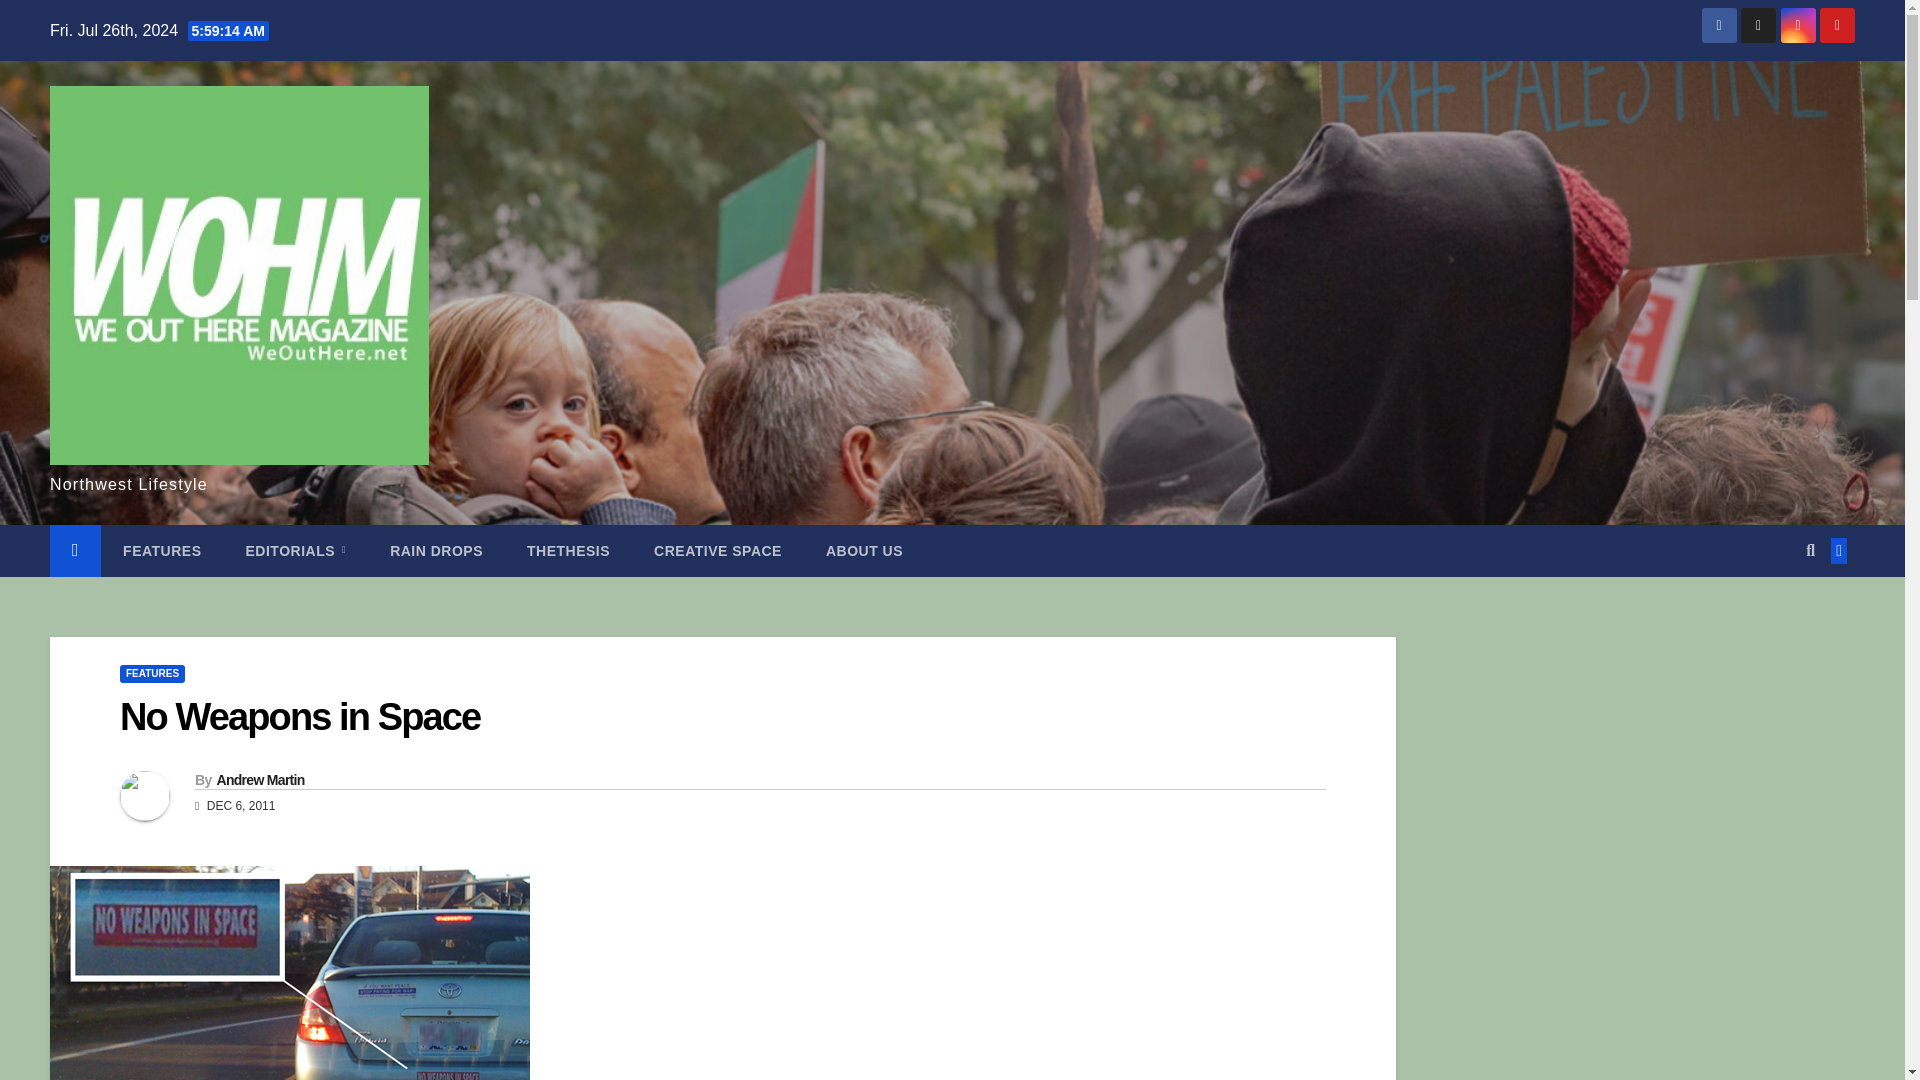  I want to click on Editorials, so click(296, 550).